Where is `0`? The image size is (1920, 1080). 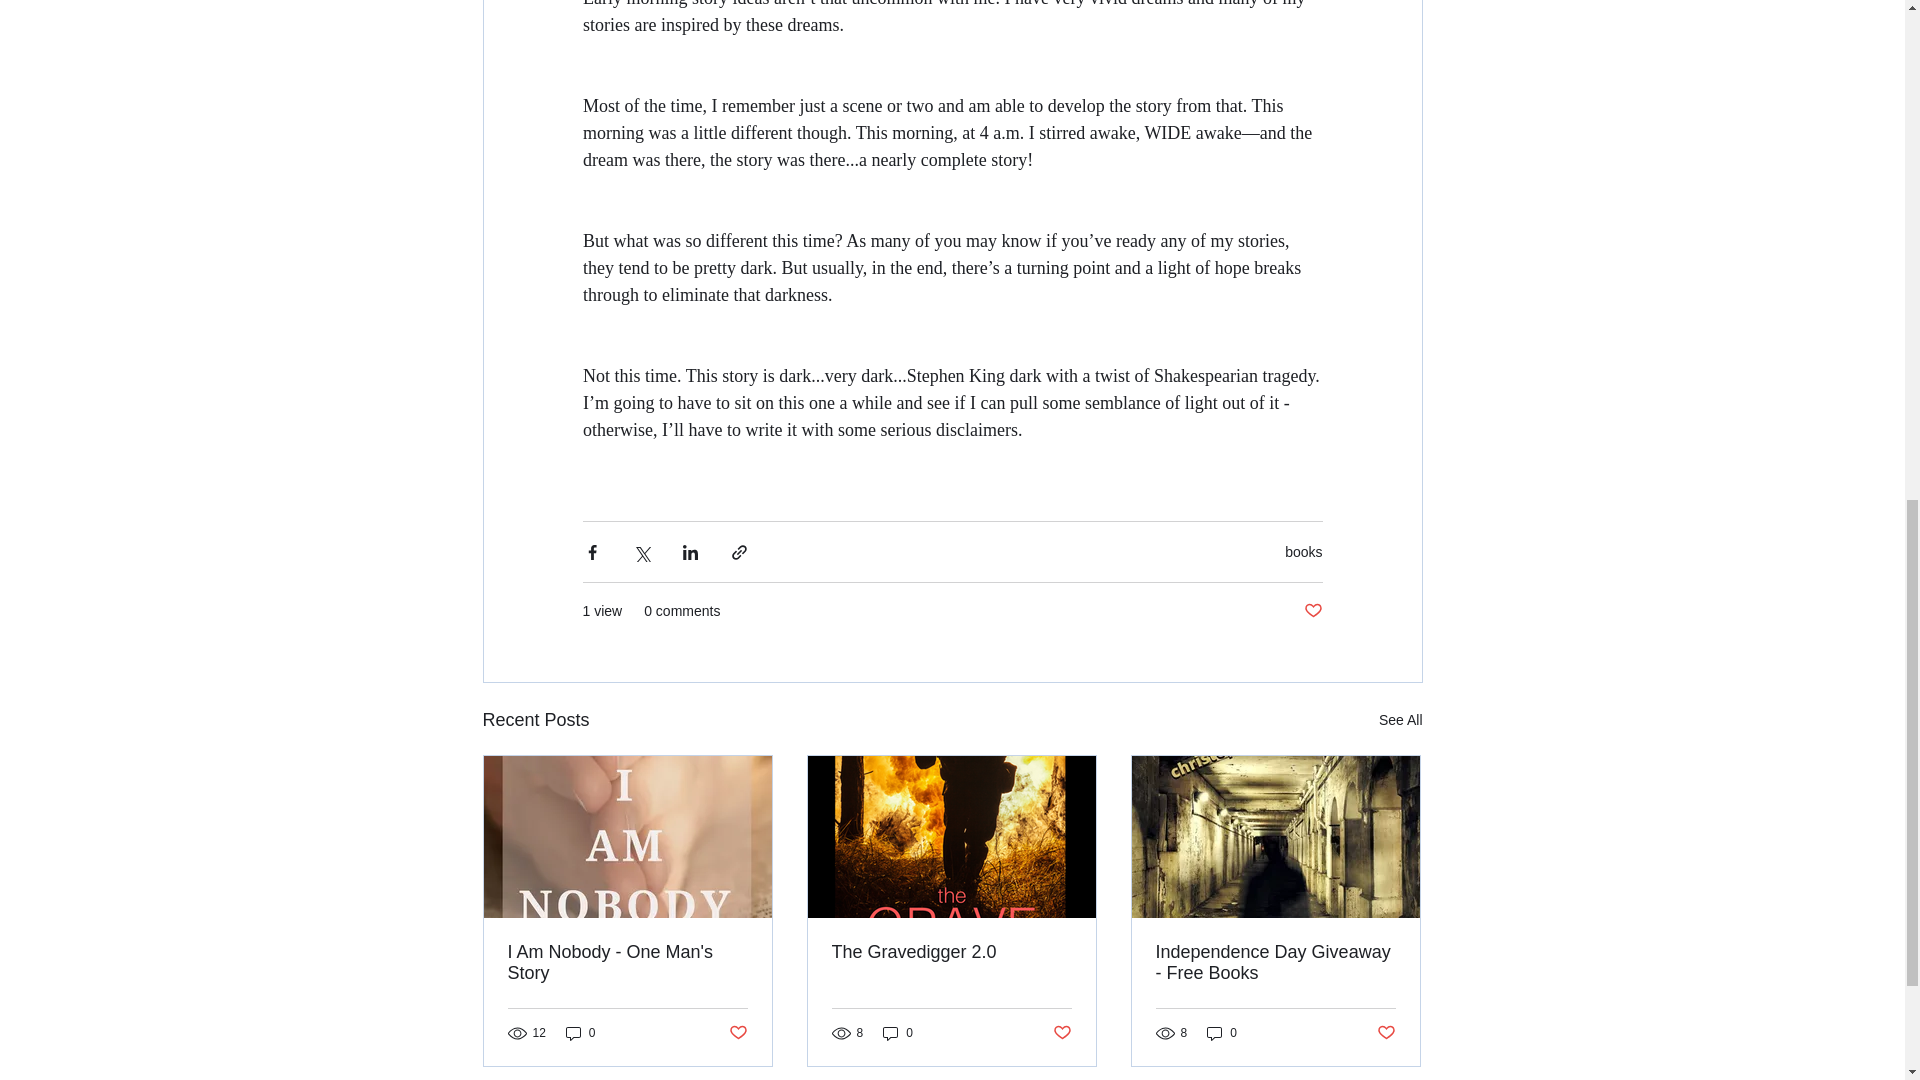
0 is located at coordinates (1222, 1033).